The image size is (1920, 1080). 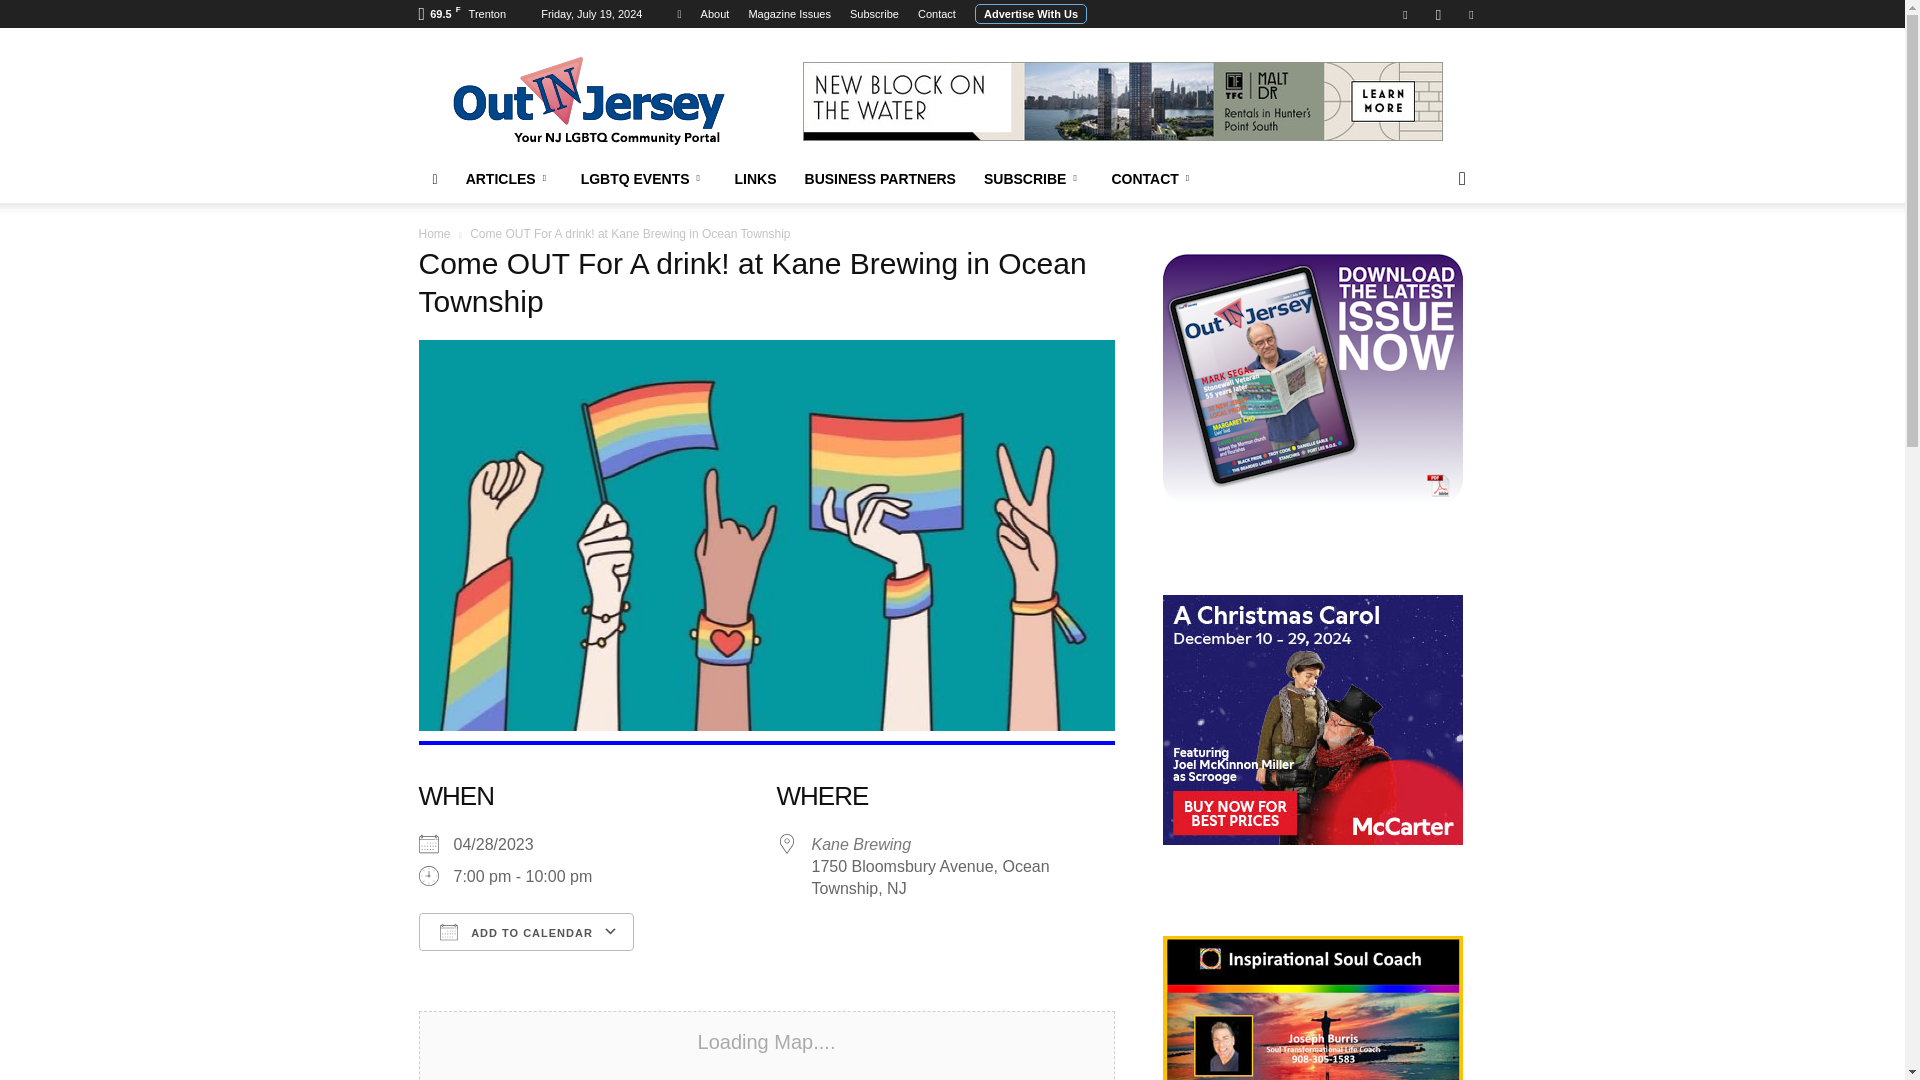 What do you see at coordinates (874, 14) in the screenshot?
I see `Subscribe` at bounding box center [874, 14].